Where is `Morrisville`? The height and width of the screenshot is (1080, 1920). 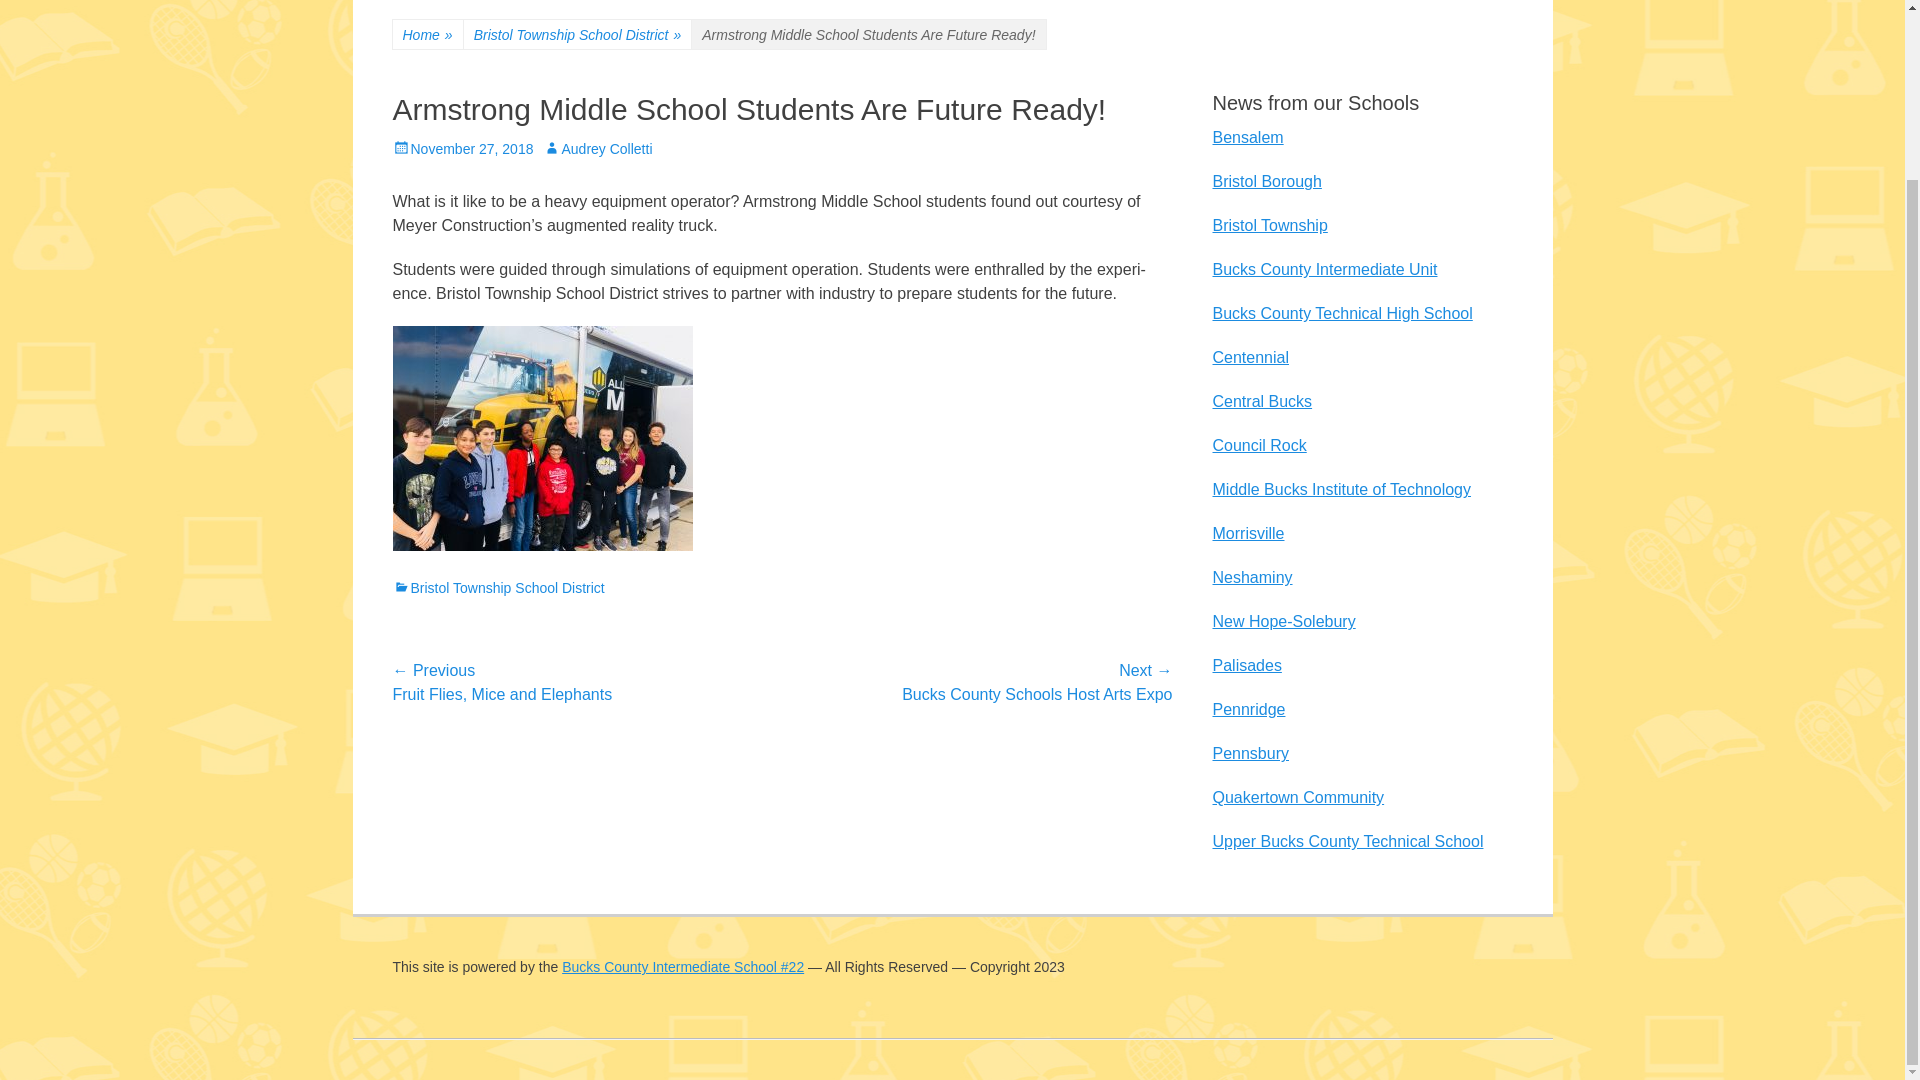
Morrisville is located at coordinates (1248, 533).